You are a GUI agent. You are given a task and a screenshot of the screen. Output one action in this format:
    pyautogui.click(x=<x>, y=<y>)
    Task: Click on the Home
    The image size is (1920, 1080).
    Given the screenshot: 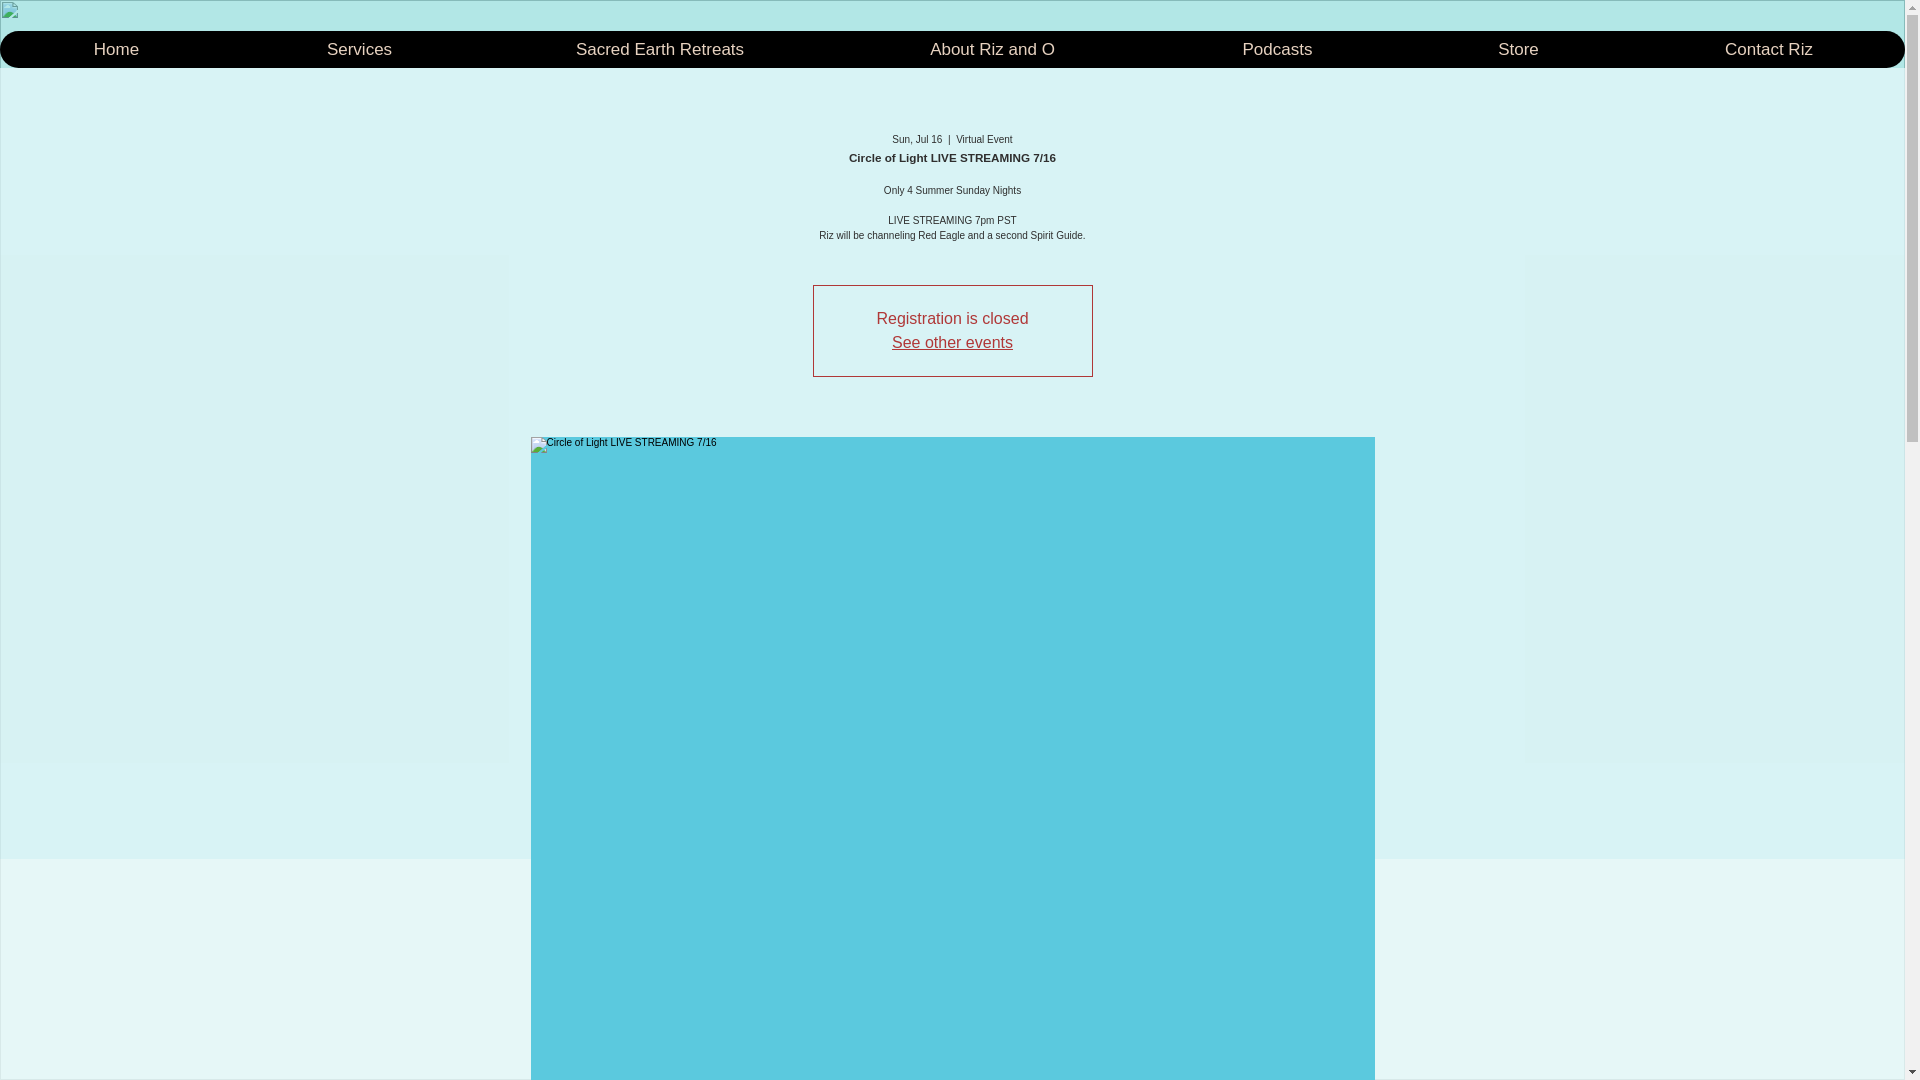 What is the action you would take?
    pyautogui.click(x=116, y=50)
    